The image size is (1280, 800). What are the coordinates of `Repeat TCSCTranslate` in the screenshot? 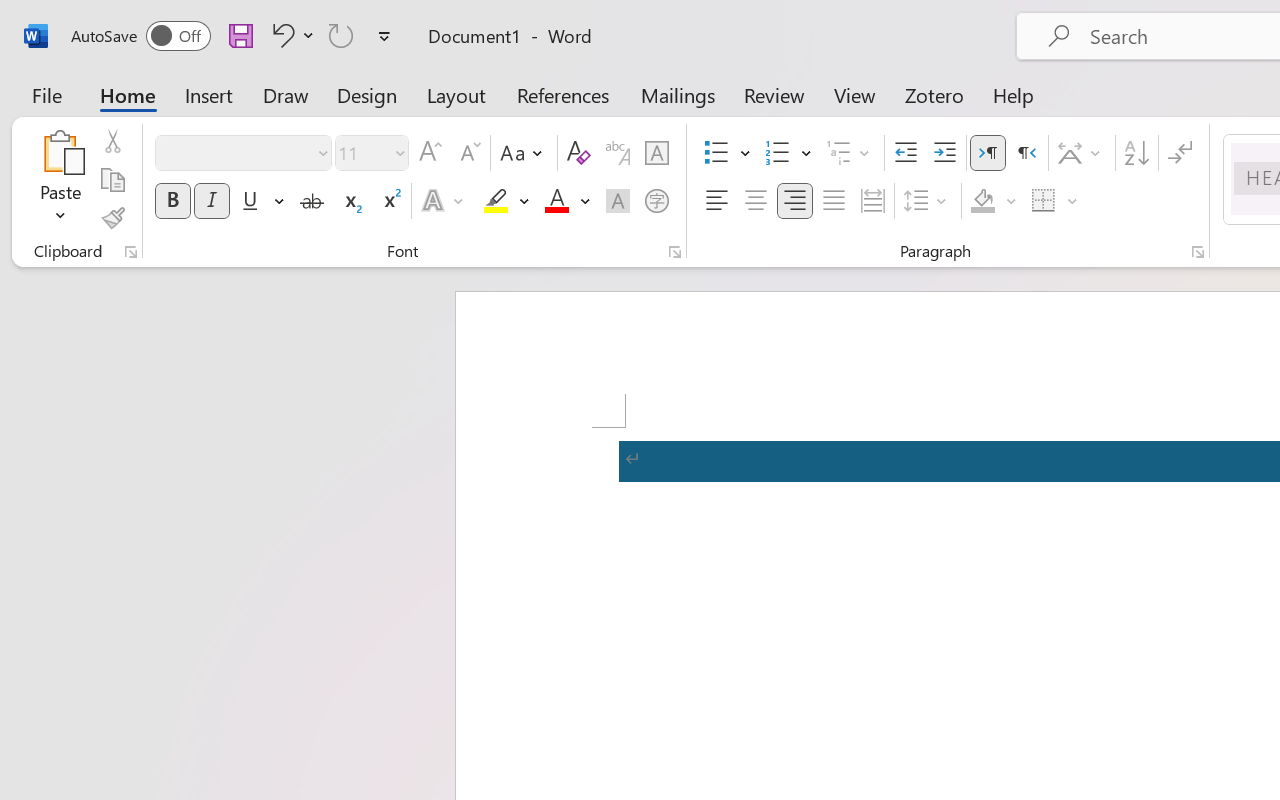 It's located at (341, 35).